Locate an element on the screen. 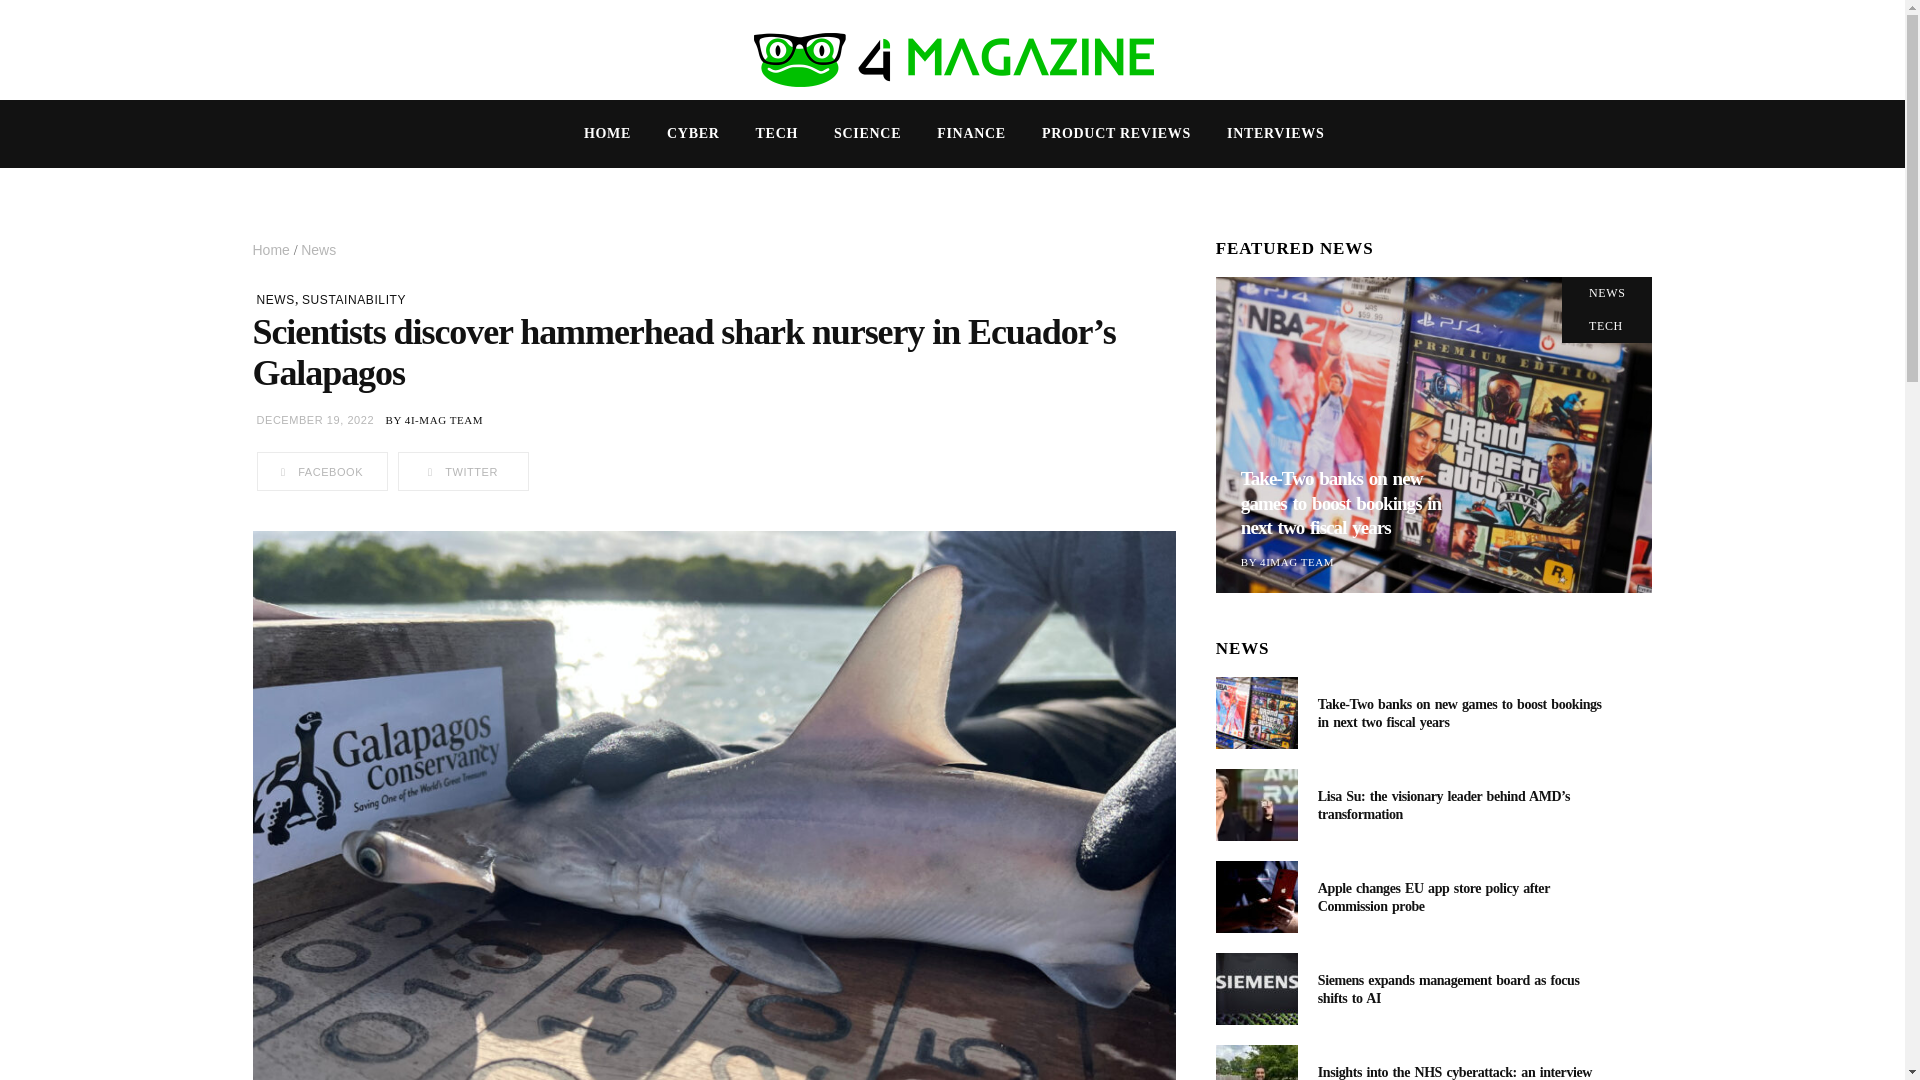 The image size is (1920, 1080). Apple changes EU app store policy after Commission probe is located at coordinates (1256, 896).